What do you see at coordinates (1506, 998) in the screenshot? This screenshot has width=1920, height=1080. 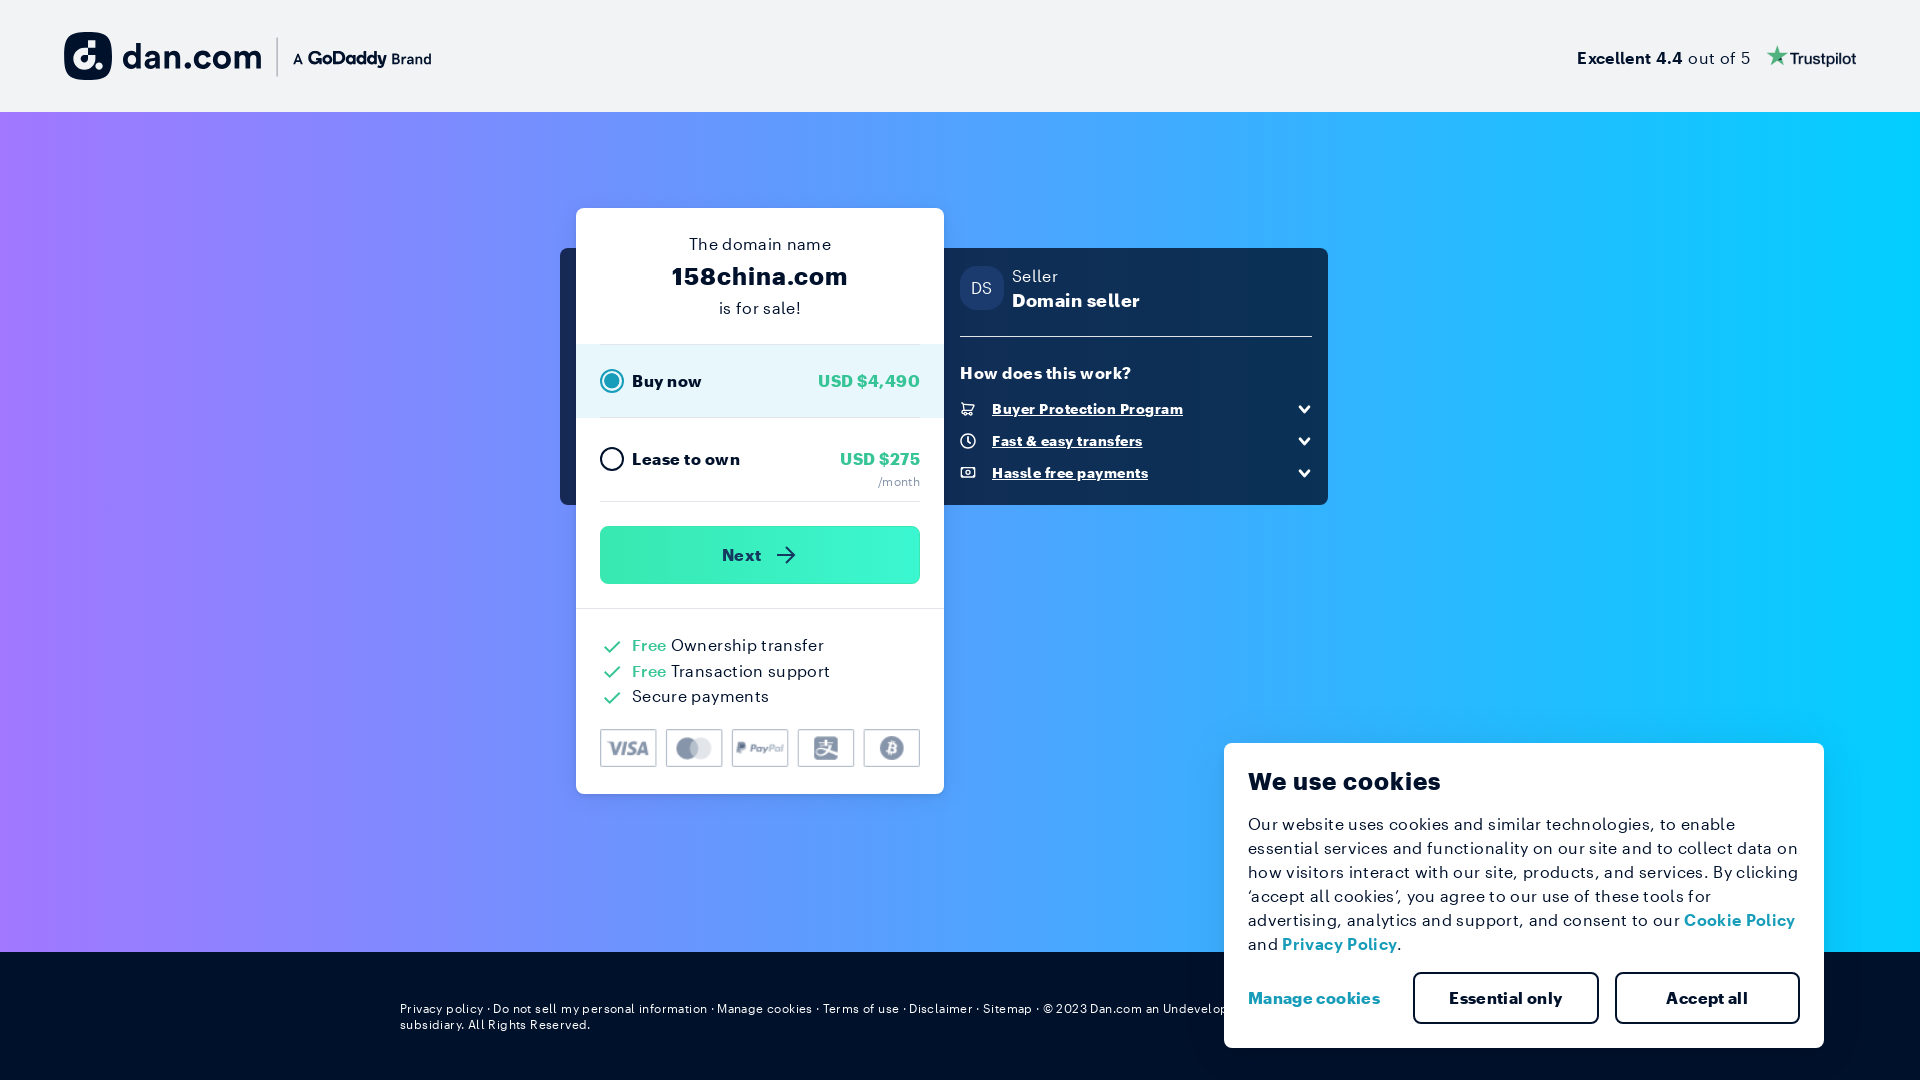 I see `Essential only` at bounding box center [1506, 998].